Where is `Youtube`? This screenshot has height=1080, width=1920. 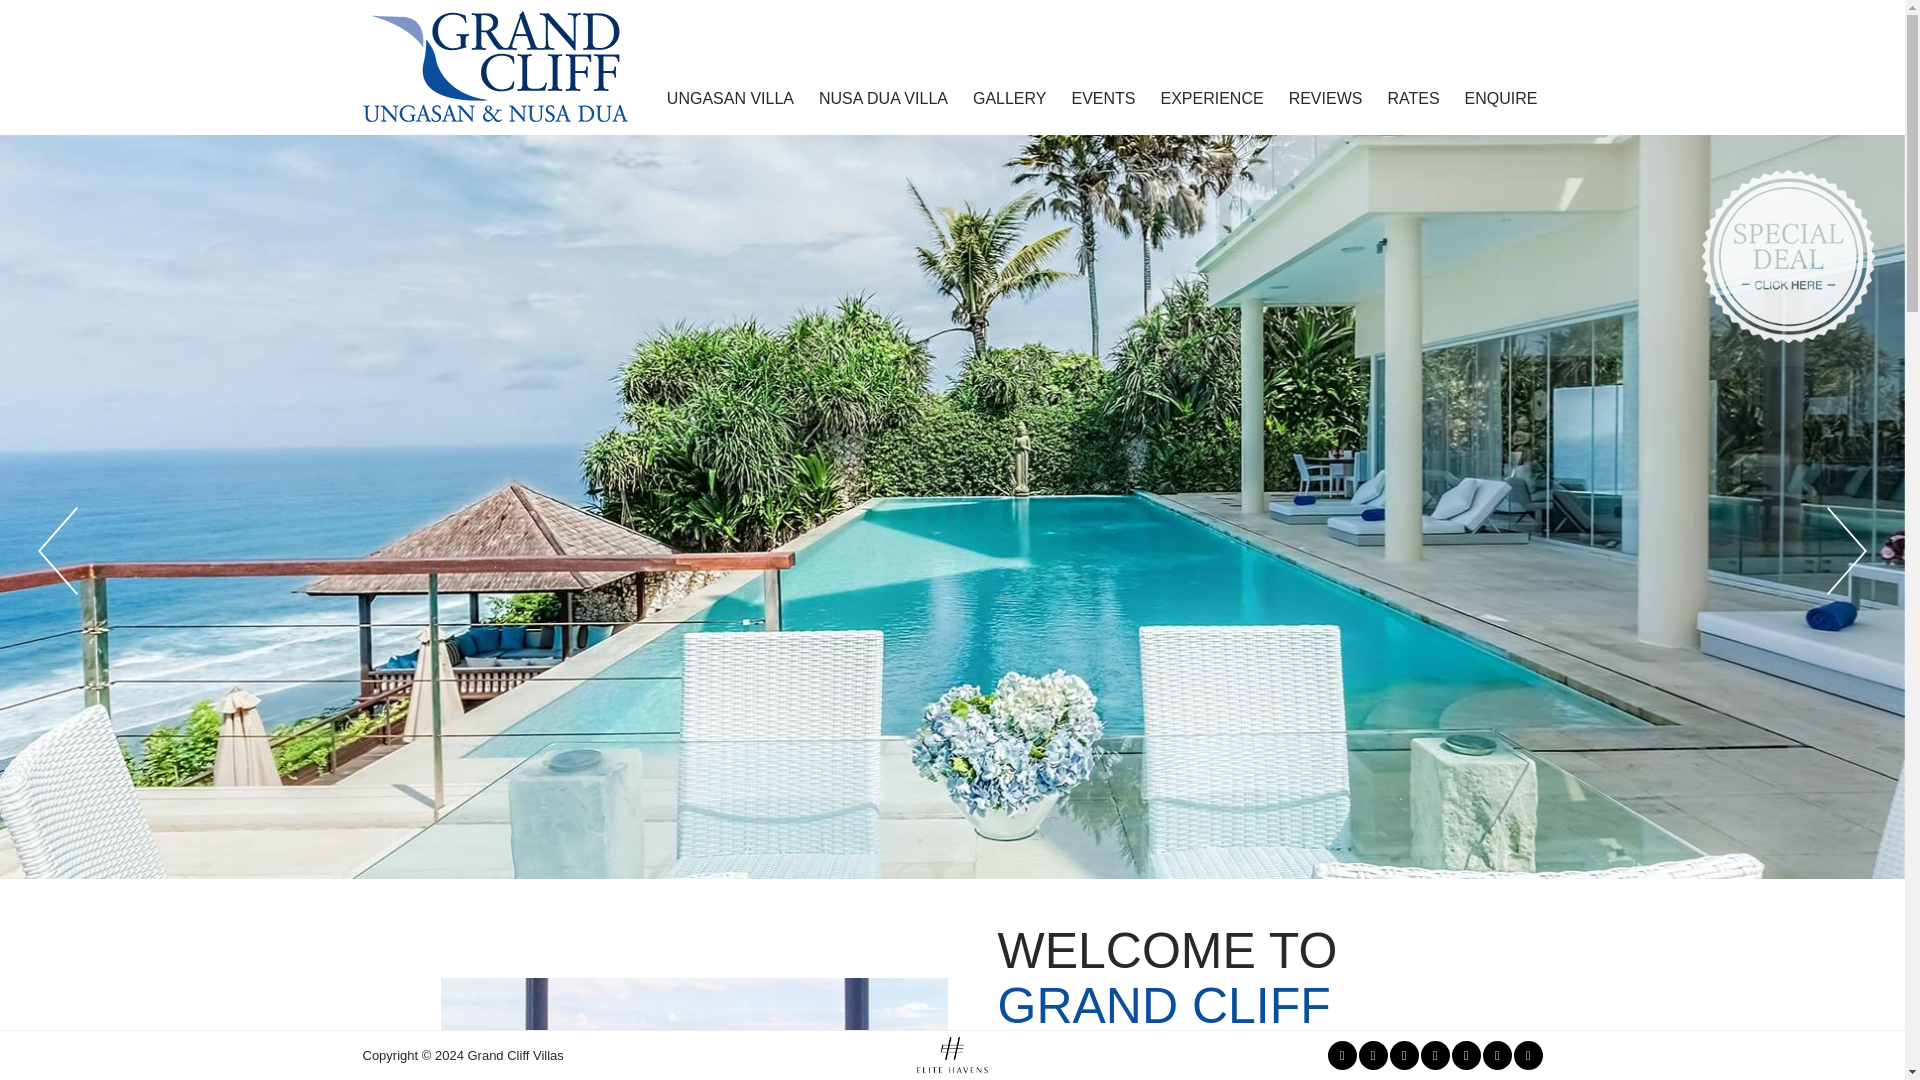
Youtube is located at coordinates (1496, 1056).